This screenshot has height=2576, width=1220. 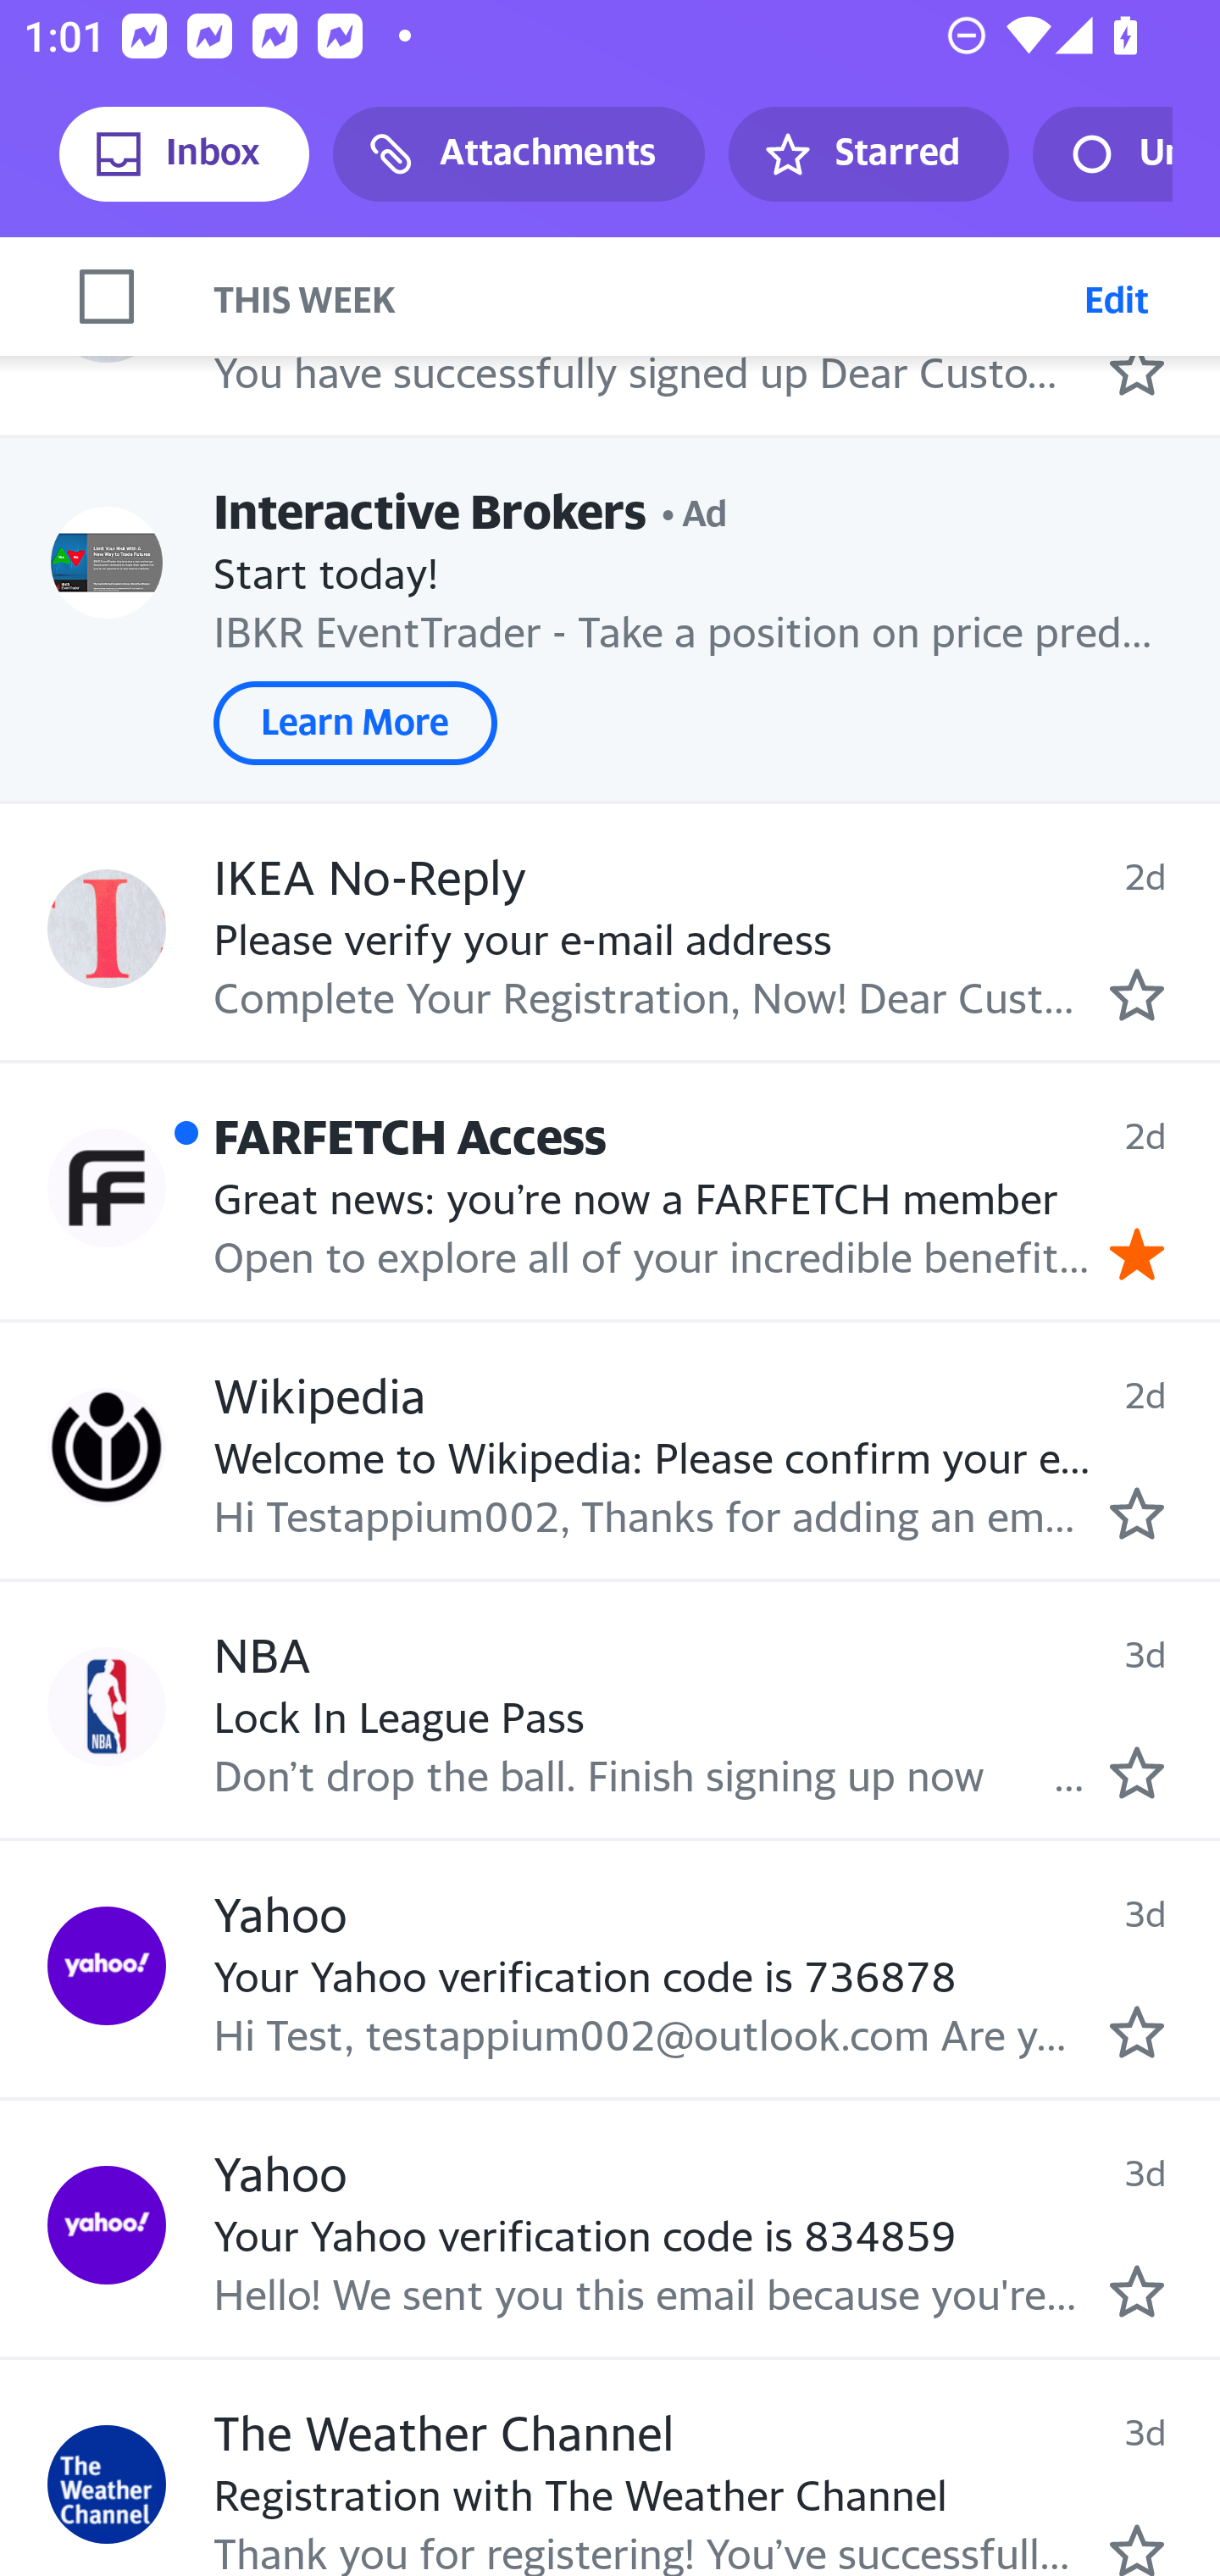 I want to click on Attachments, so click(x=518, y=154).